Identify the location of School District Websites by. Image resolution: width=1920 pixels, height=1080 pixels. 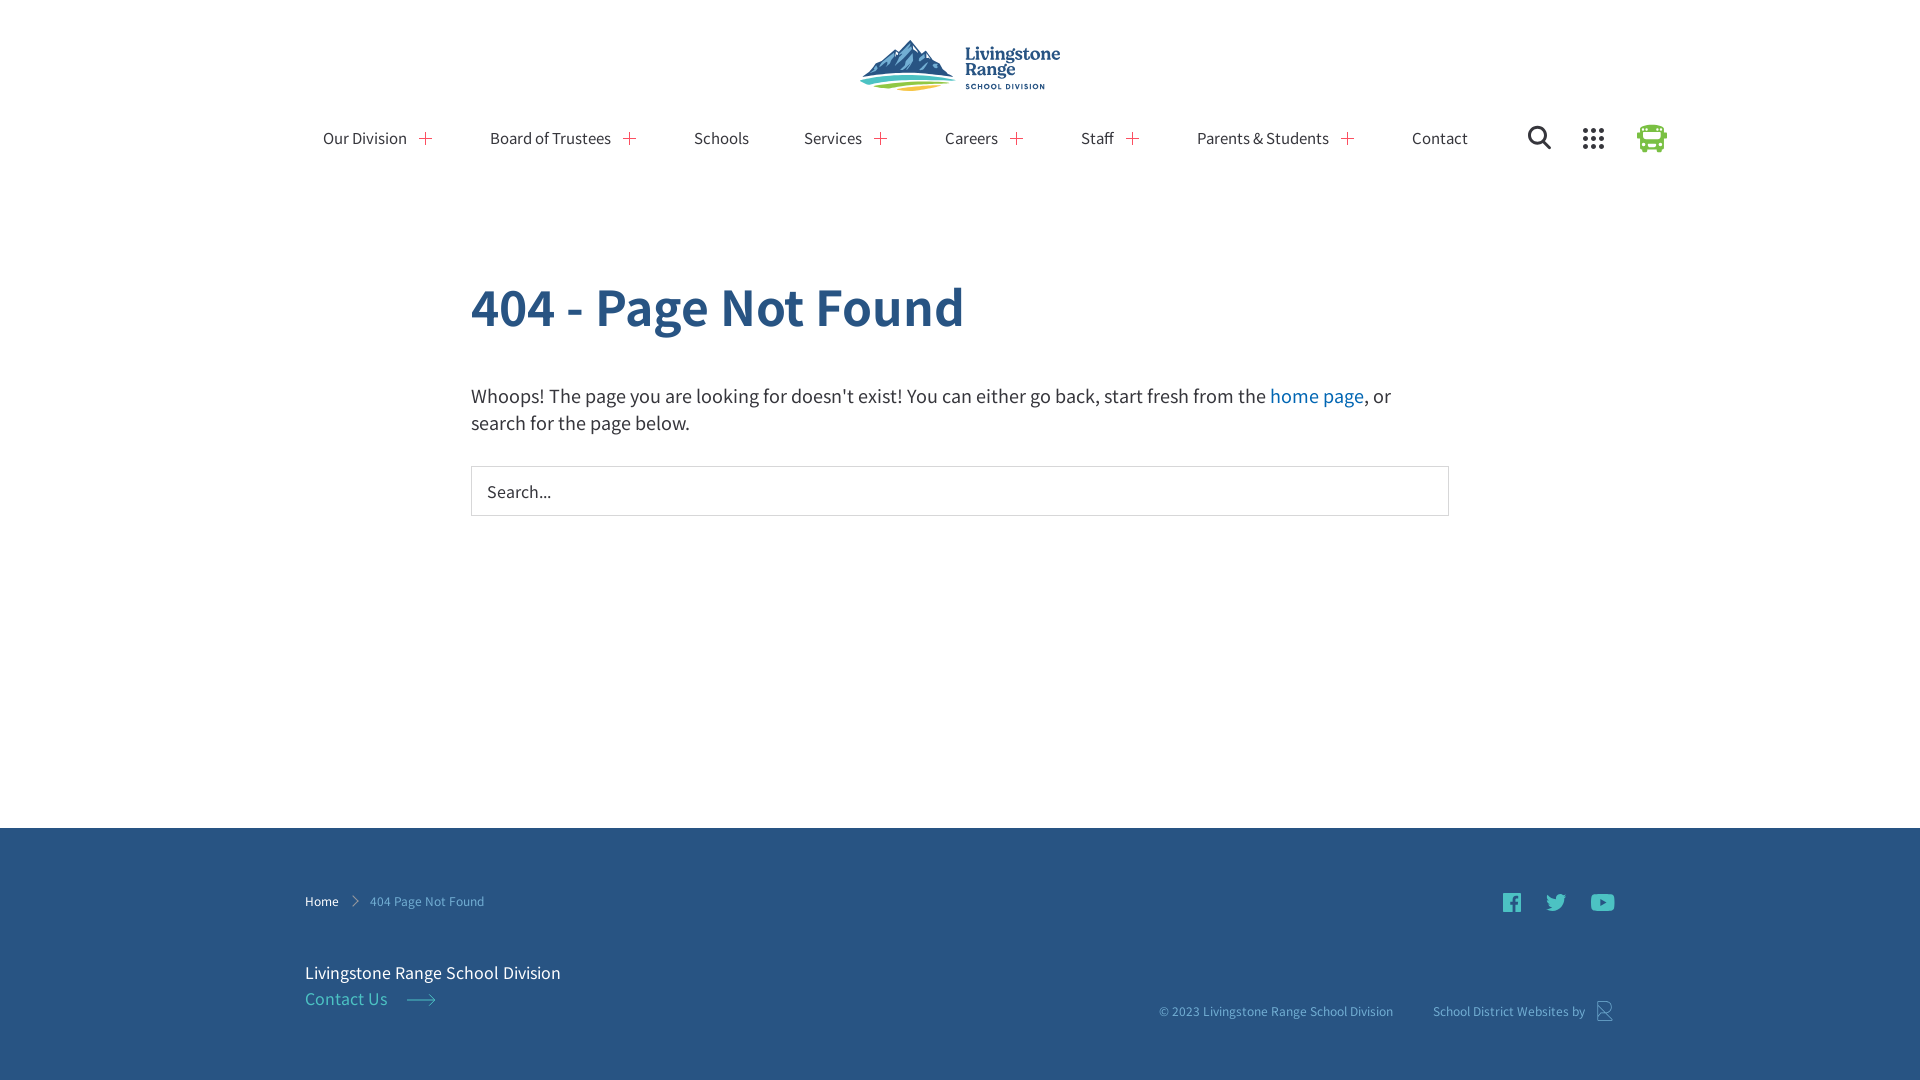
(1524, 1011).